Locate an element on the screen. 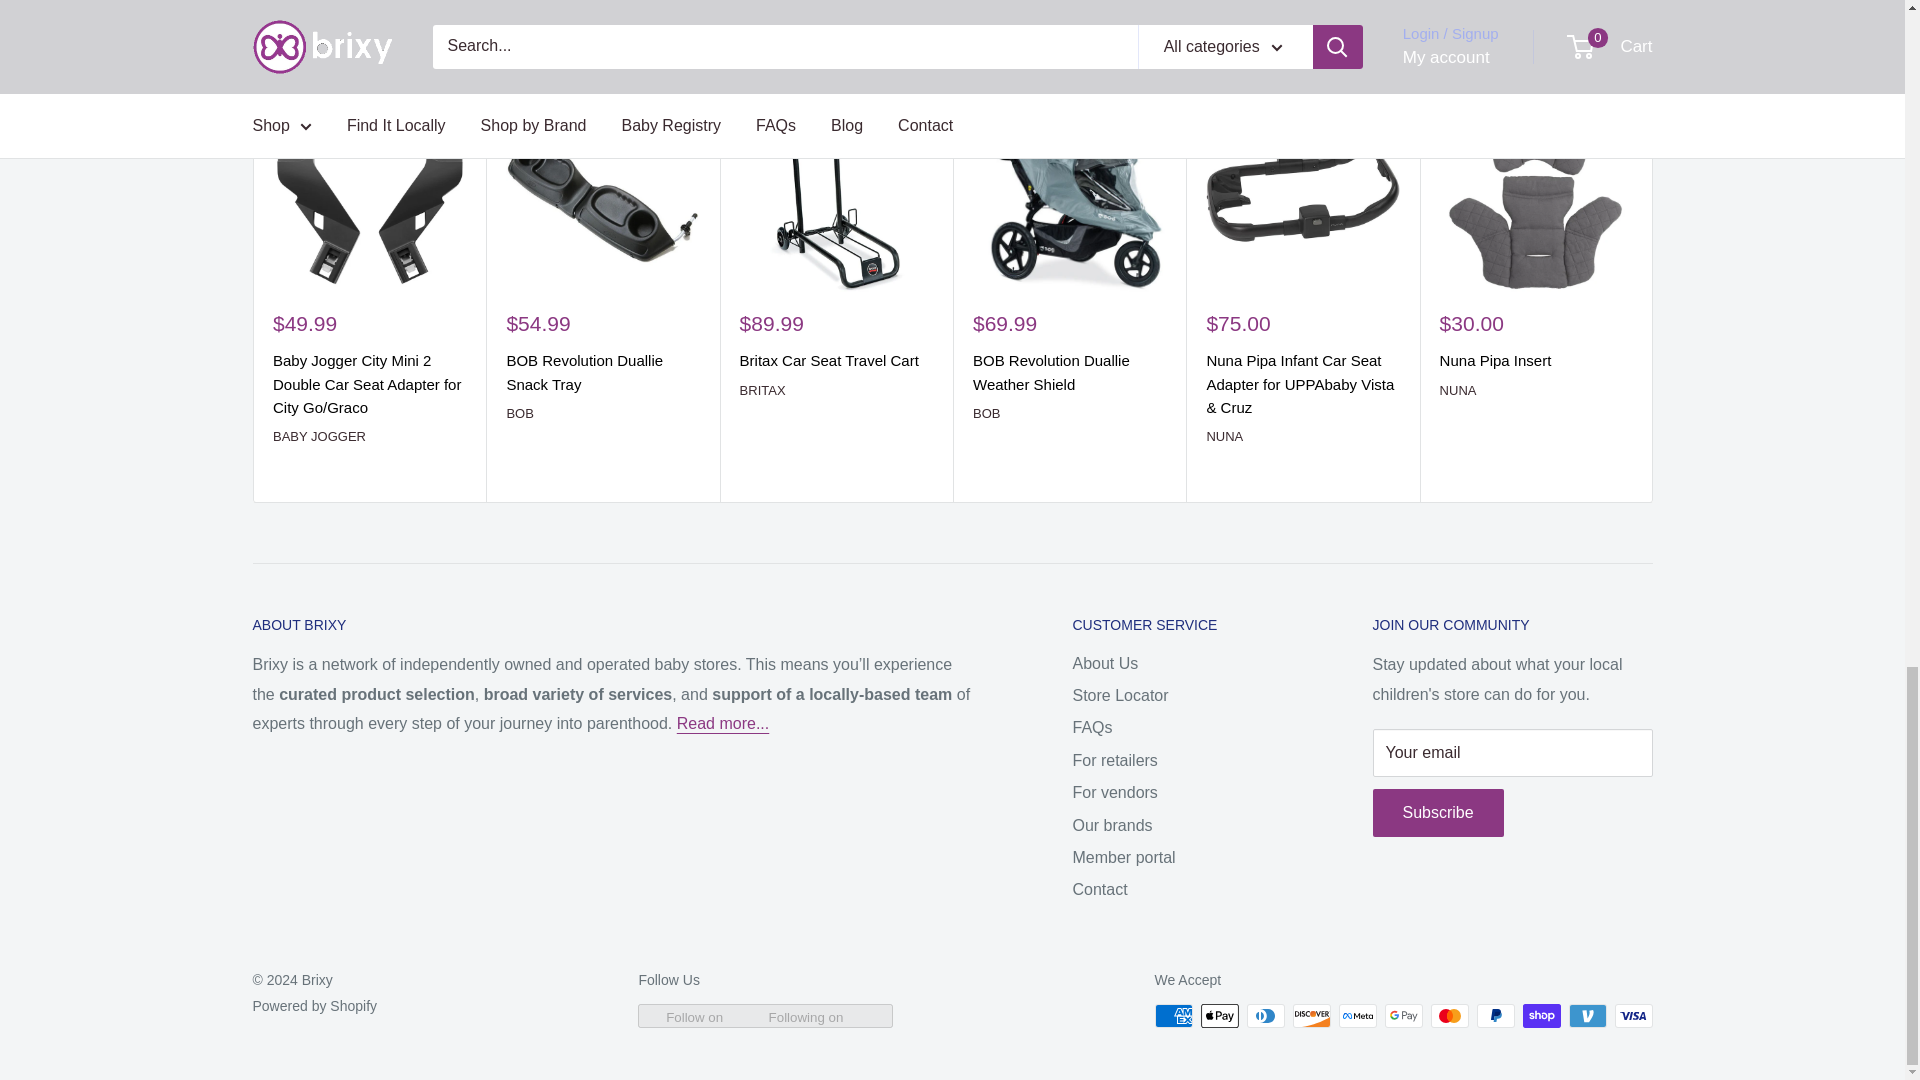 This screenshot has height=1080, width=1920. About Us is located at coordinates (723, 723).